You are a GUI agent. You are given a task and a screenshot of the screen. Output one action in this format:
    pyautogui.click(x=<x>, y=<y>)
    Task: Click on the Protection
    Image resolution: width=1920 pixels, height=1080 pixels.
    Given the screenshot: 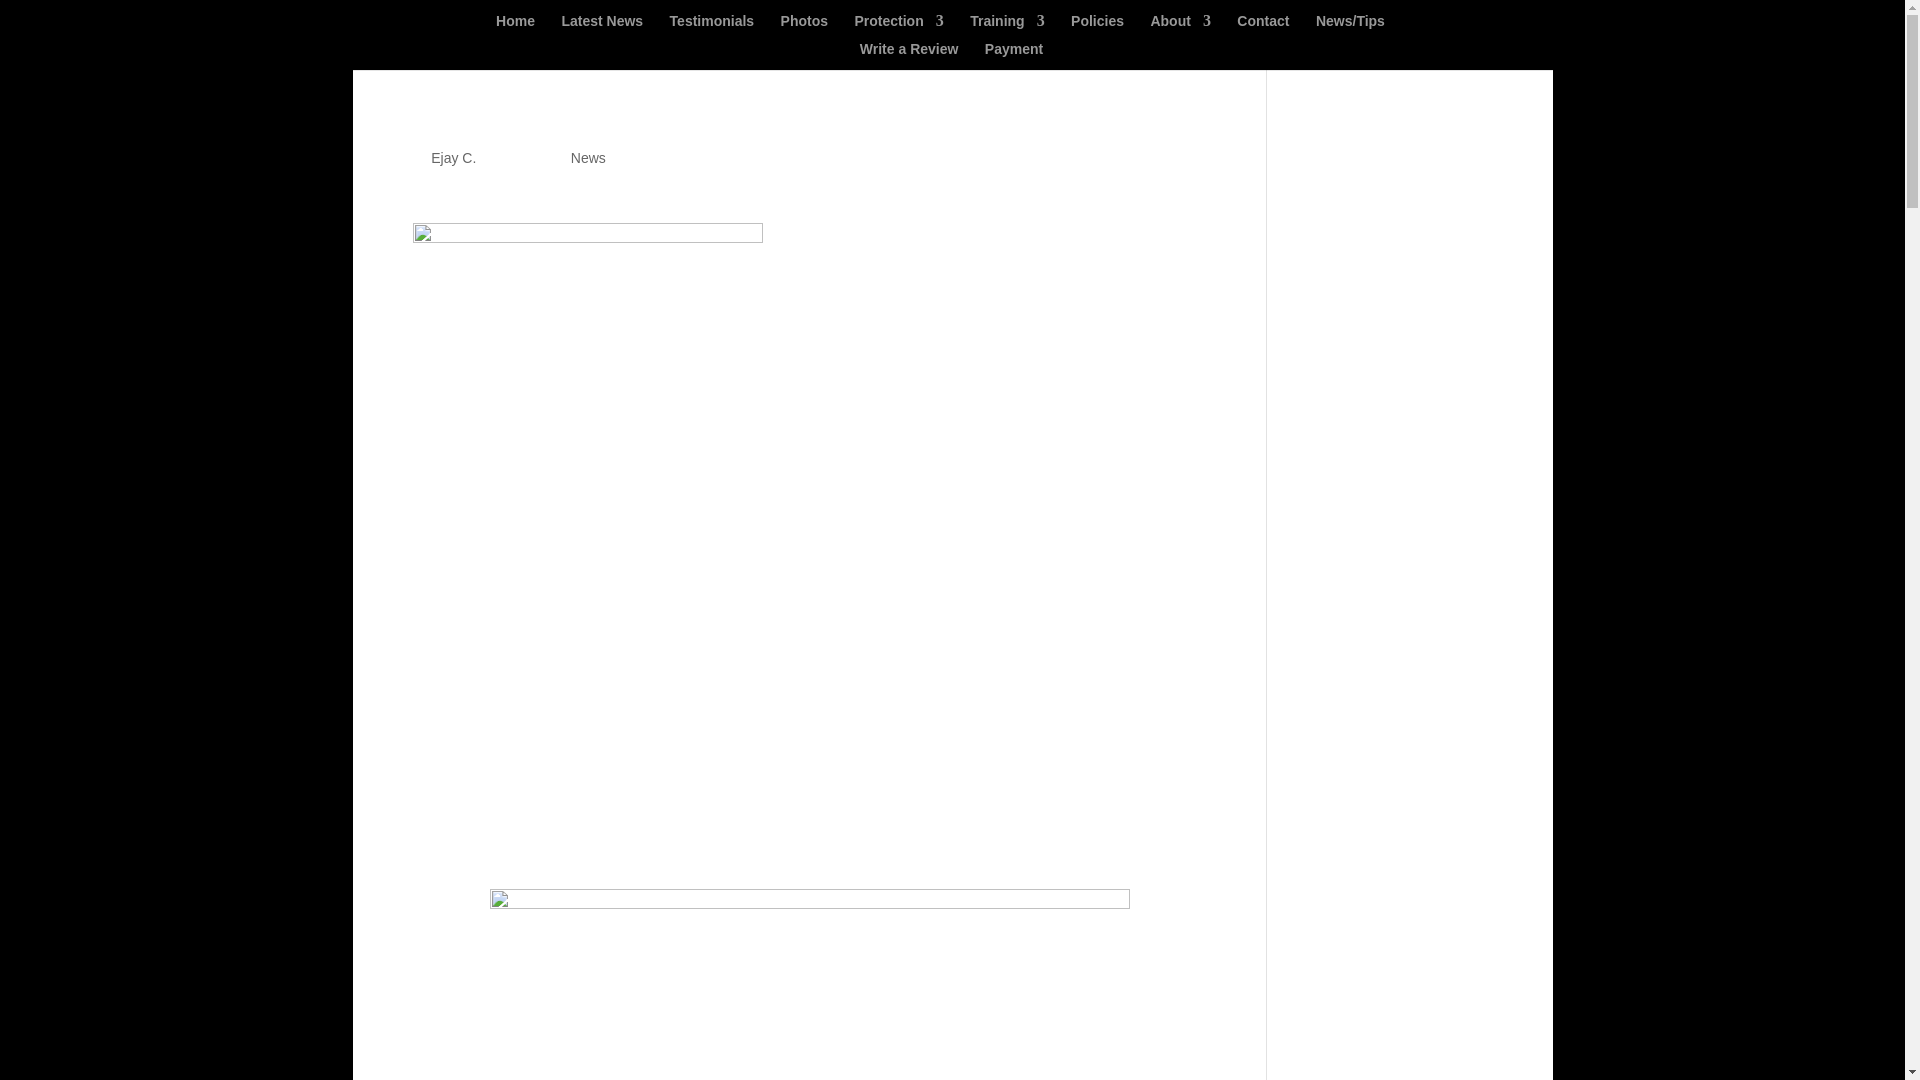 What is the action you would take?
    pyautogui.click(x=898, y=28)
    